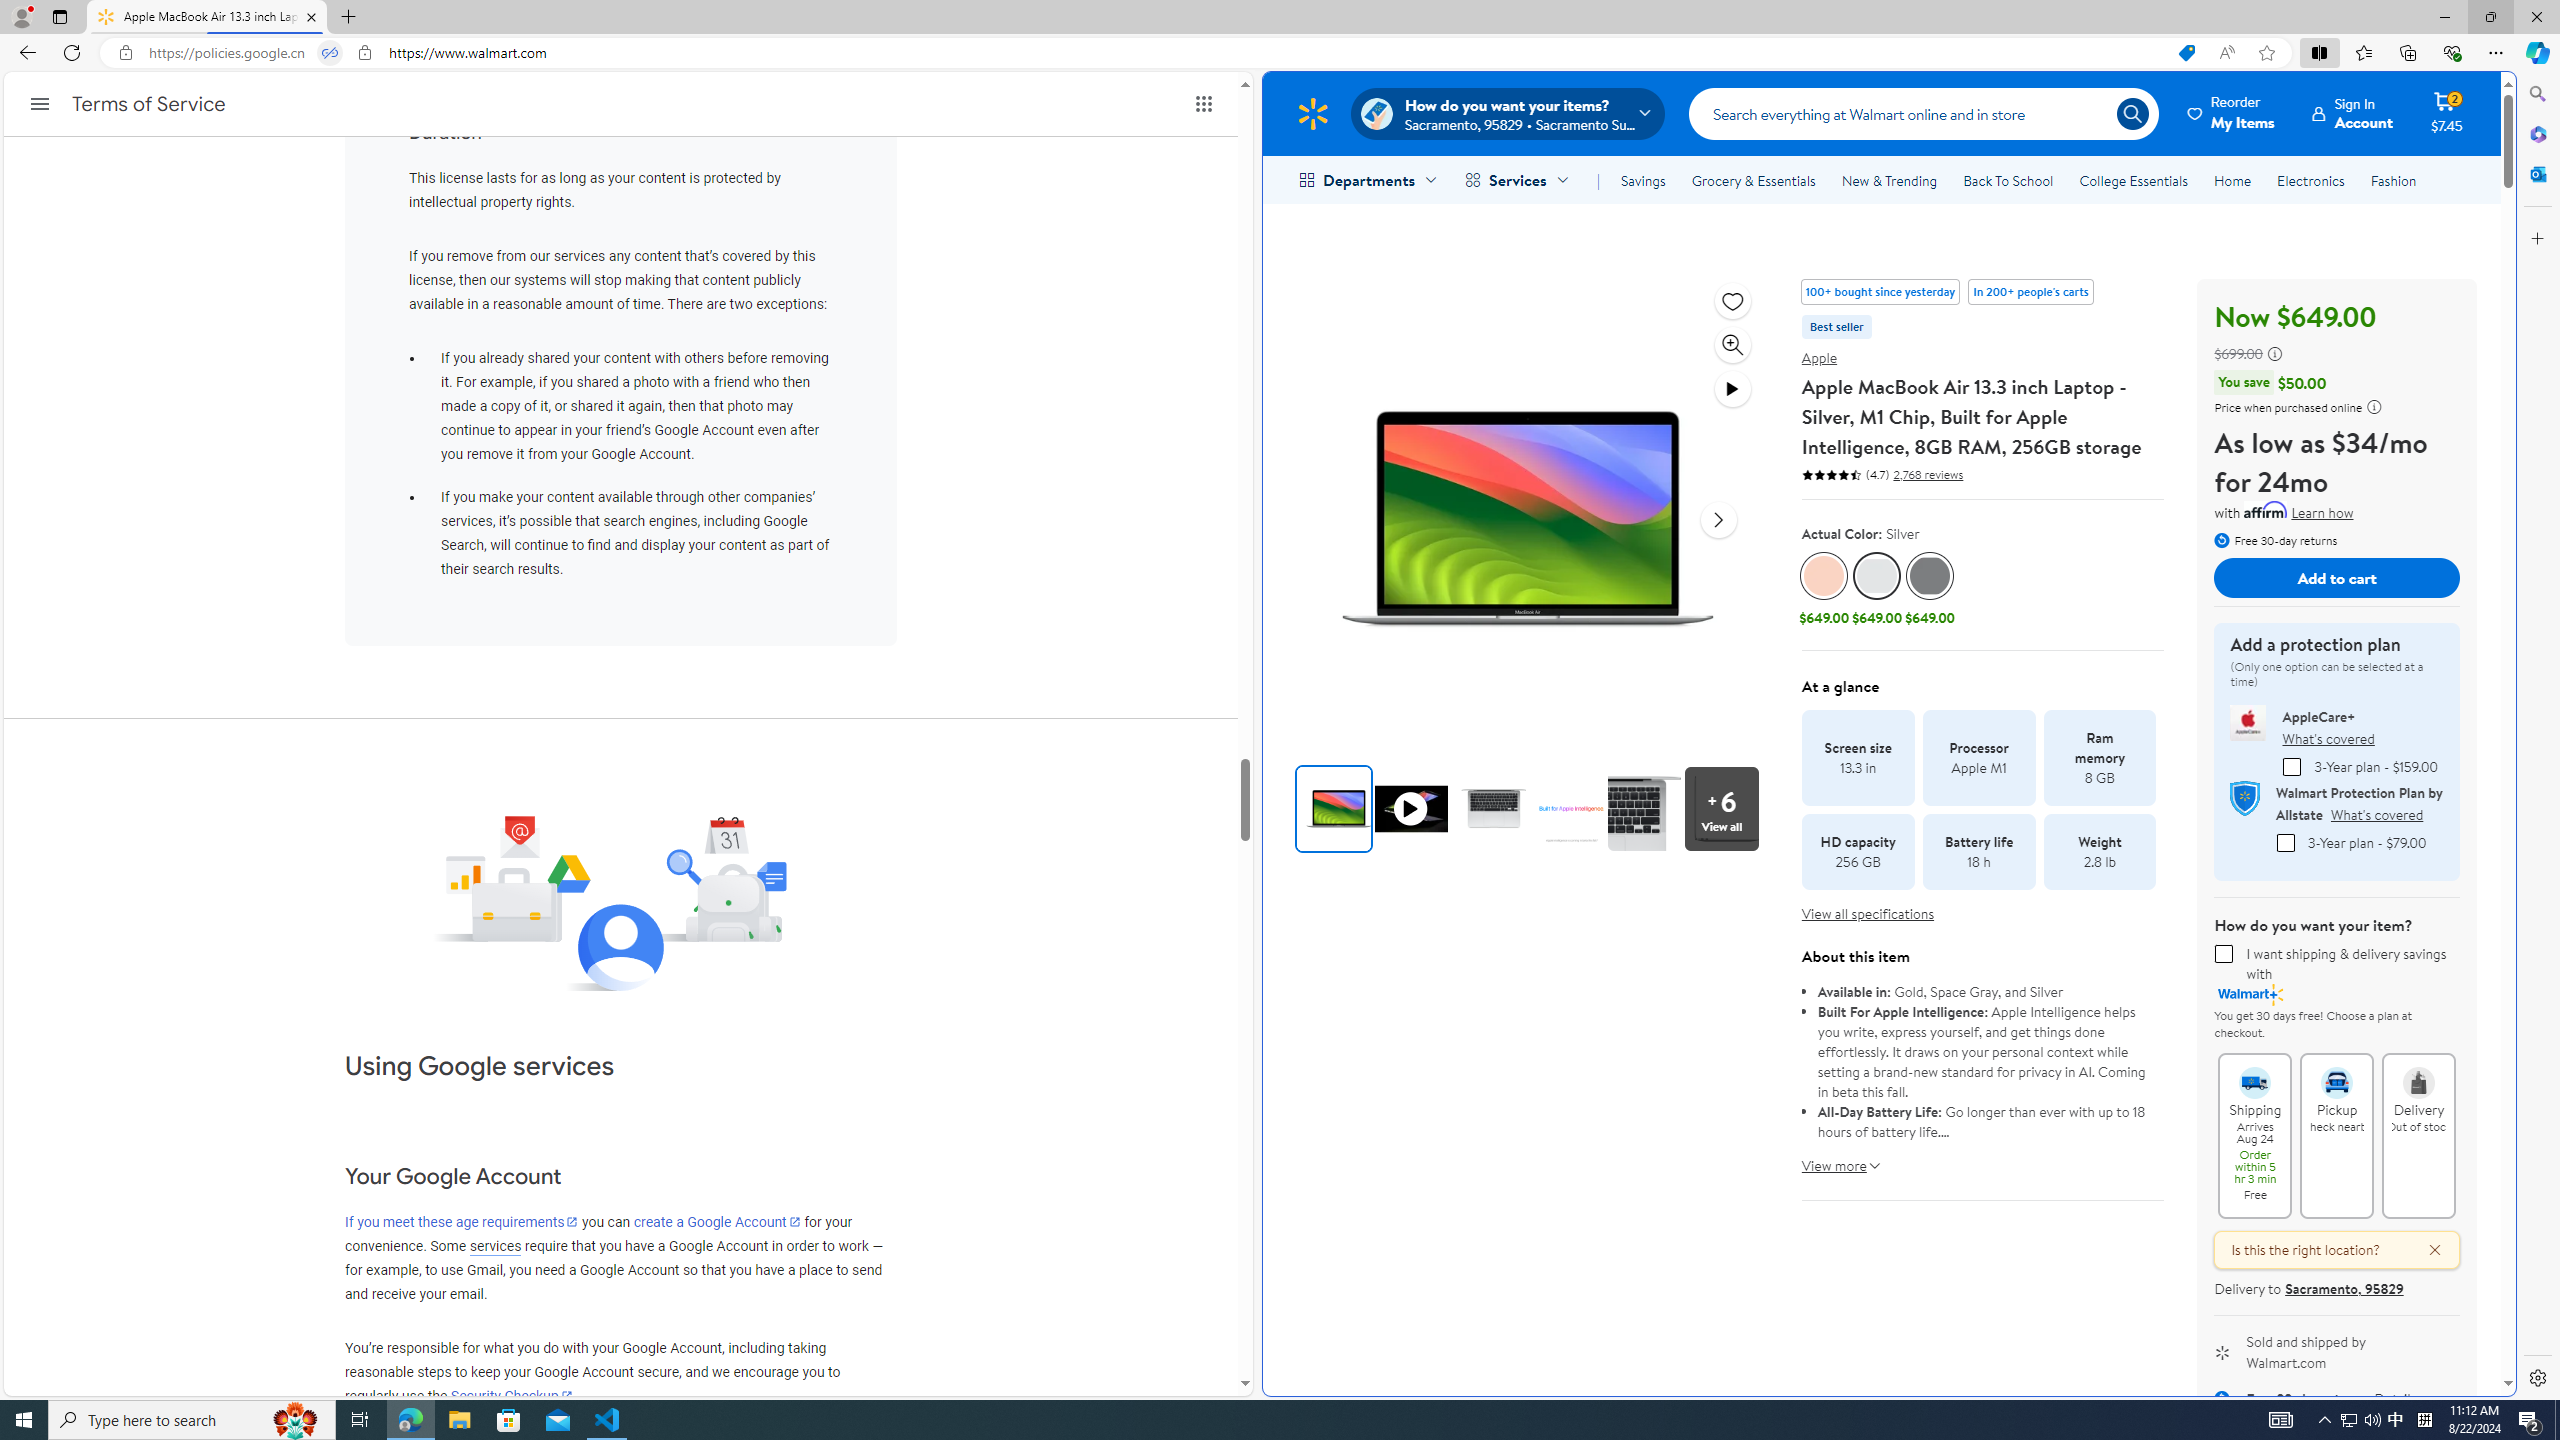 This screenshot has height=1440, width=2560. What do you see at coordinates (1721, 808) in the screenshot?
I see `View all media` at bounding box center [1721, 808].